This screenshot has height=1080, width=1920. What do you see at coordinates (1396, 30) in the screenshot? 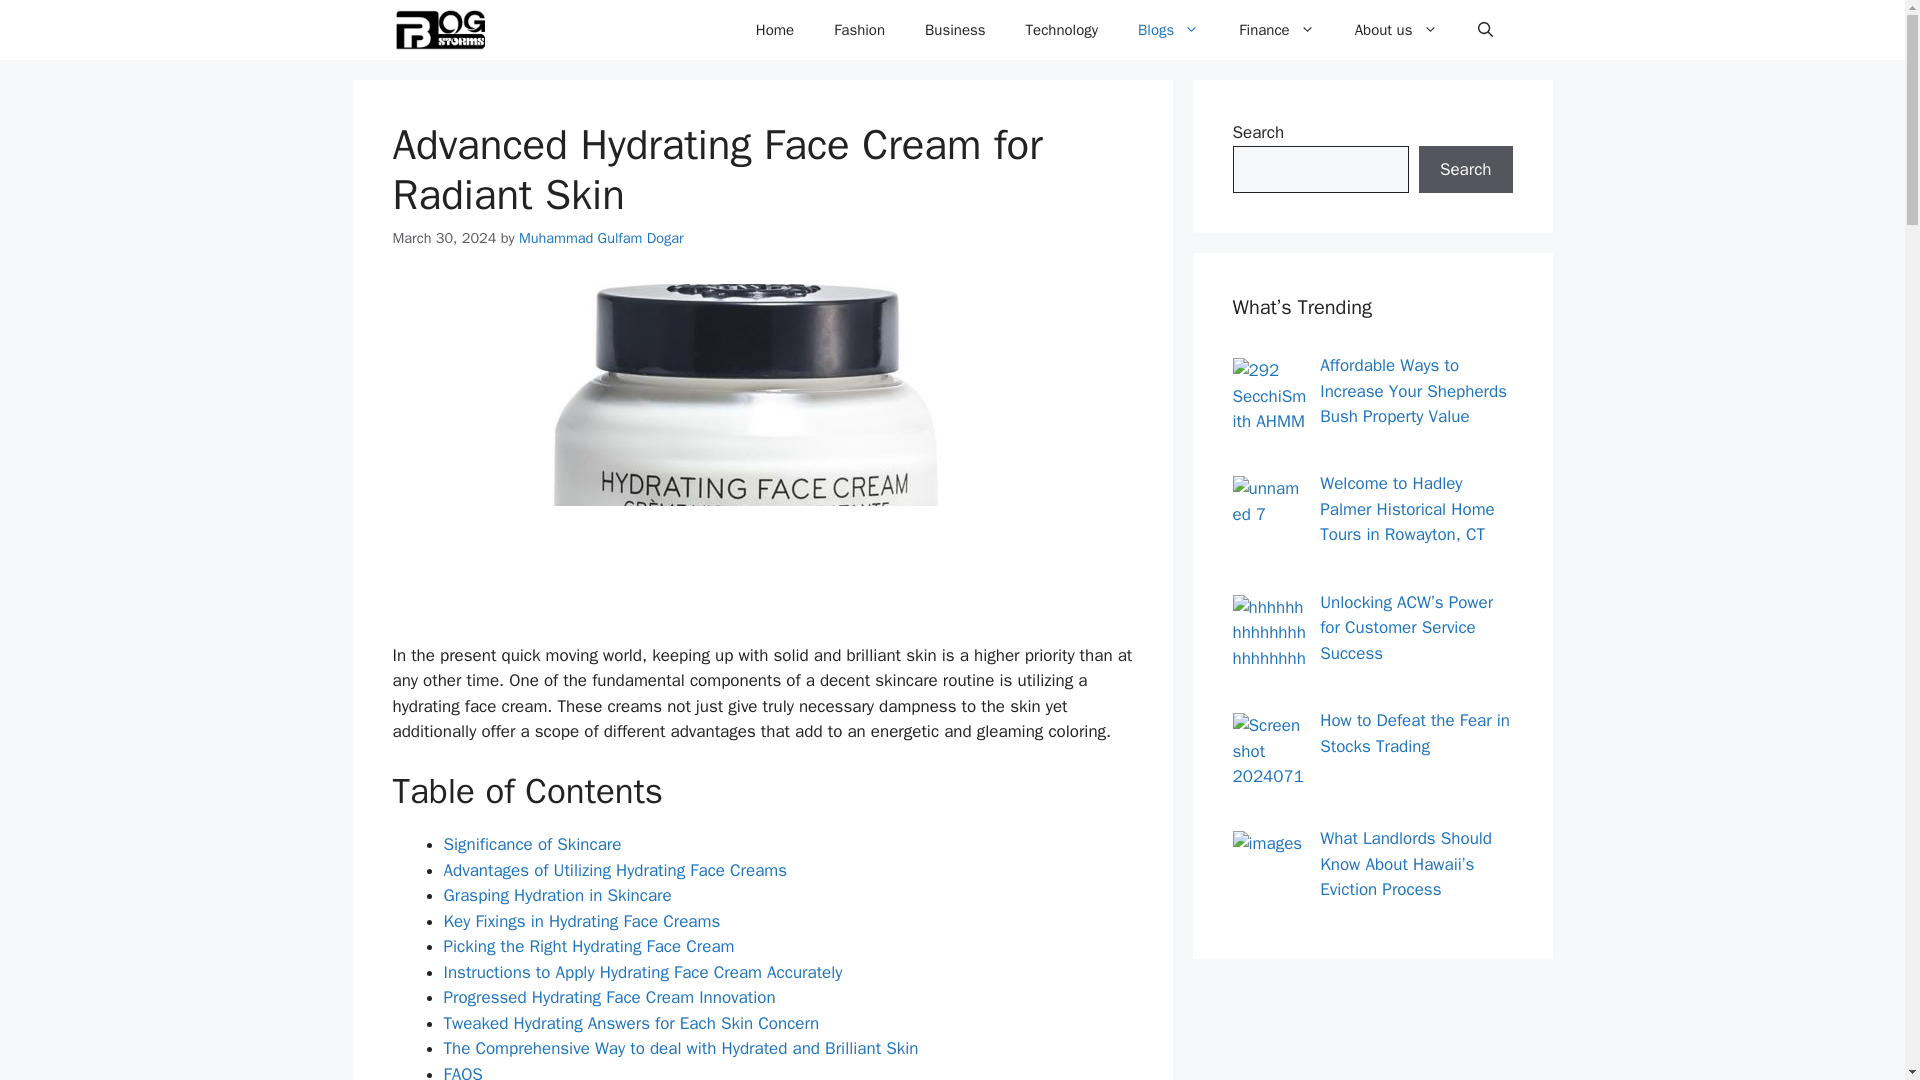
I see `About us` at bounding box center [1396, 30].